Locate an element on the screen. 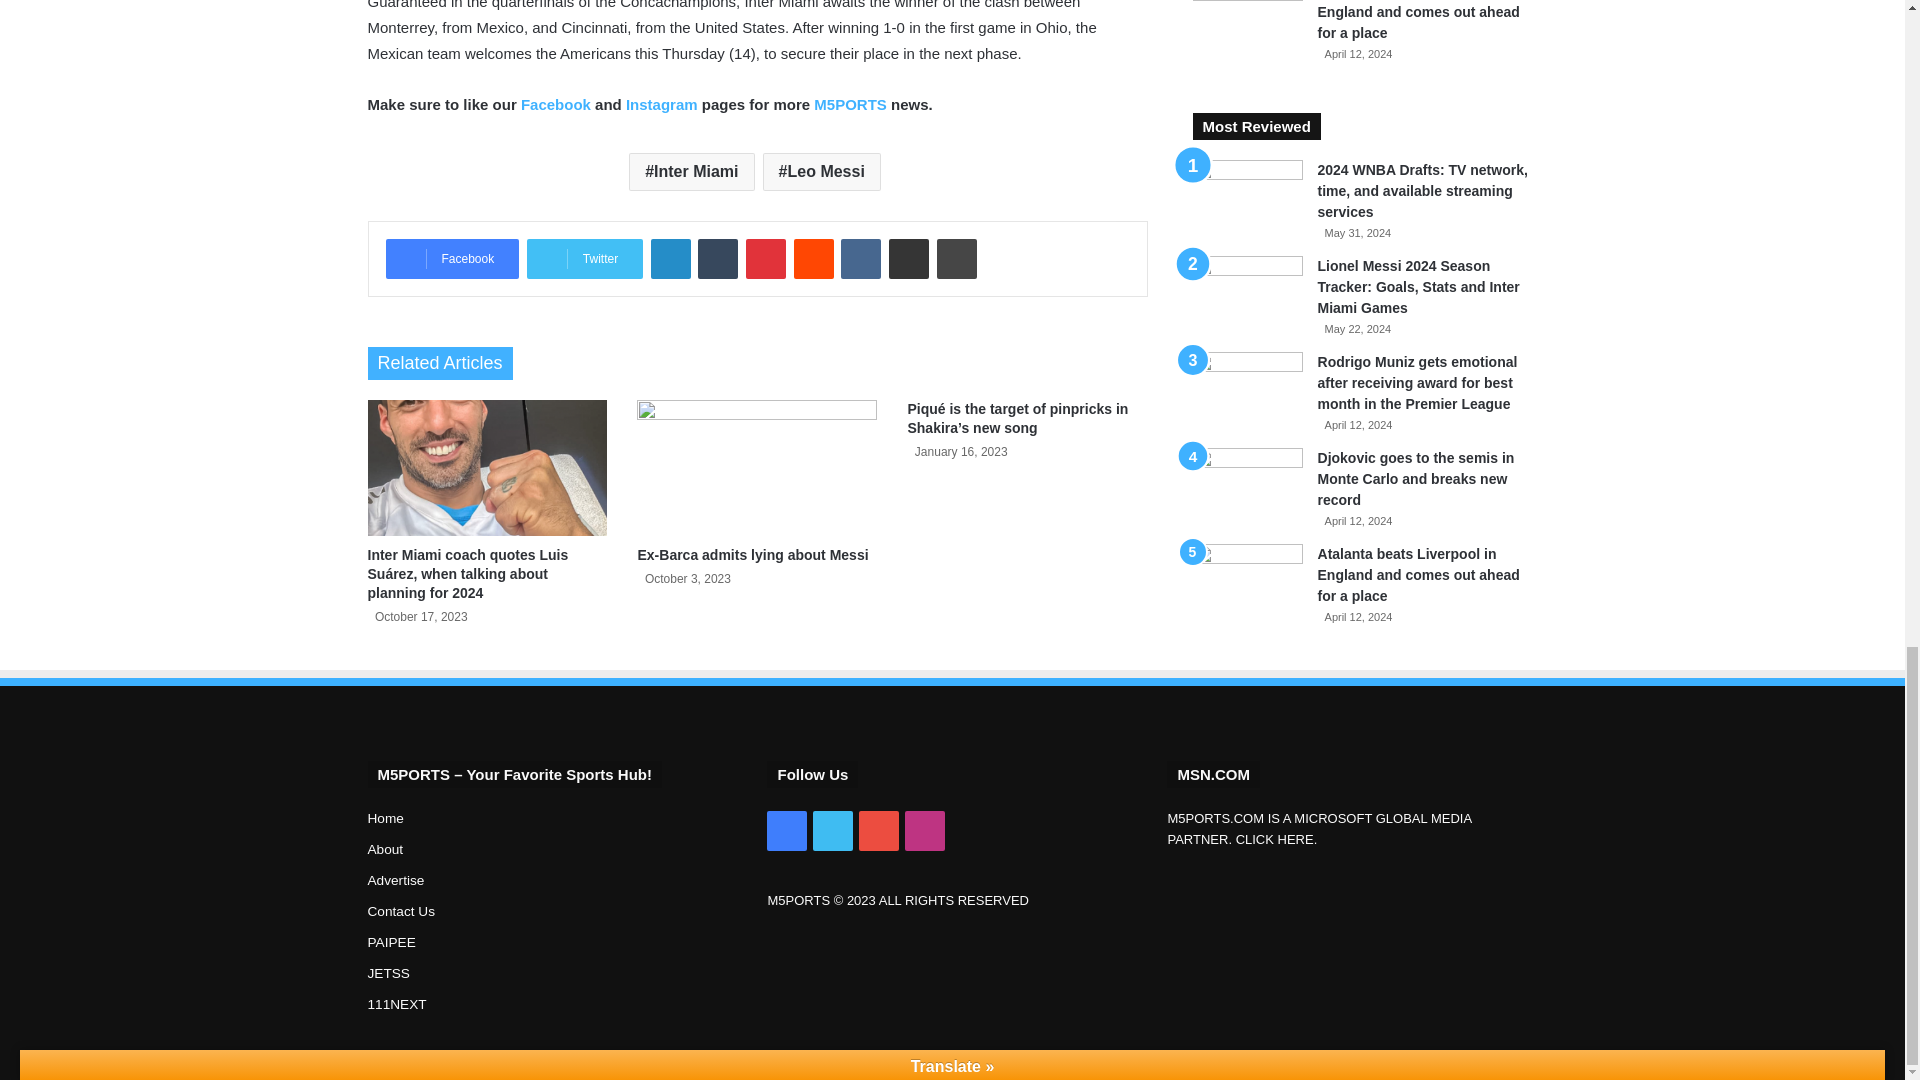 Image resolution: width=1920 pixels, height=1080 pixels. Pinterest is located at coordinates (766, 258).